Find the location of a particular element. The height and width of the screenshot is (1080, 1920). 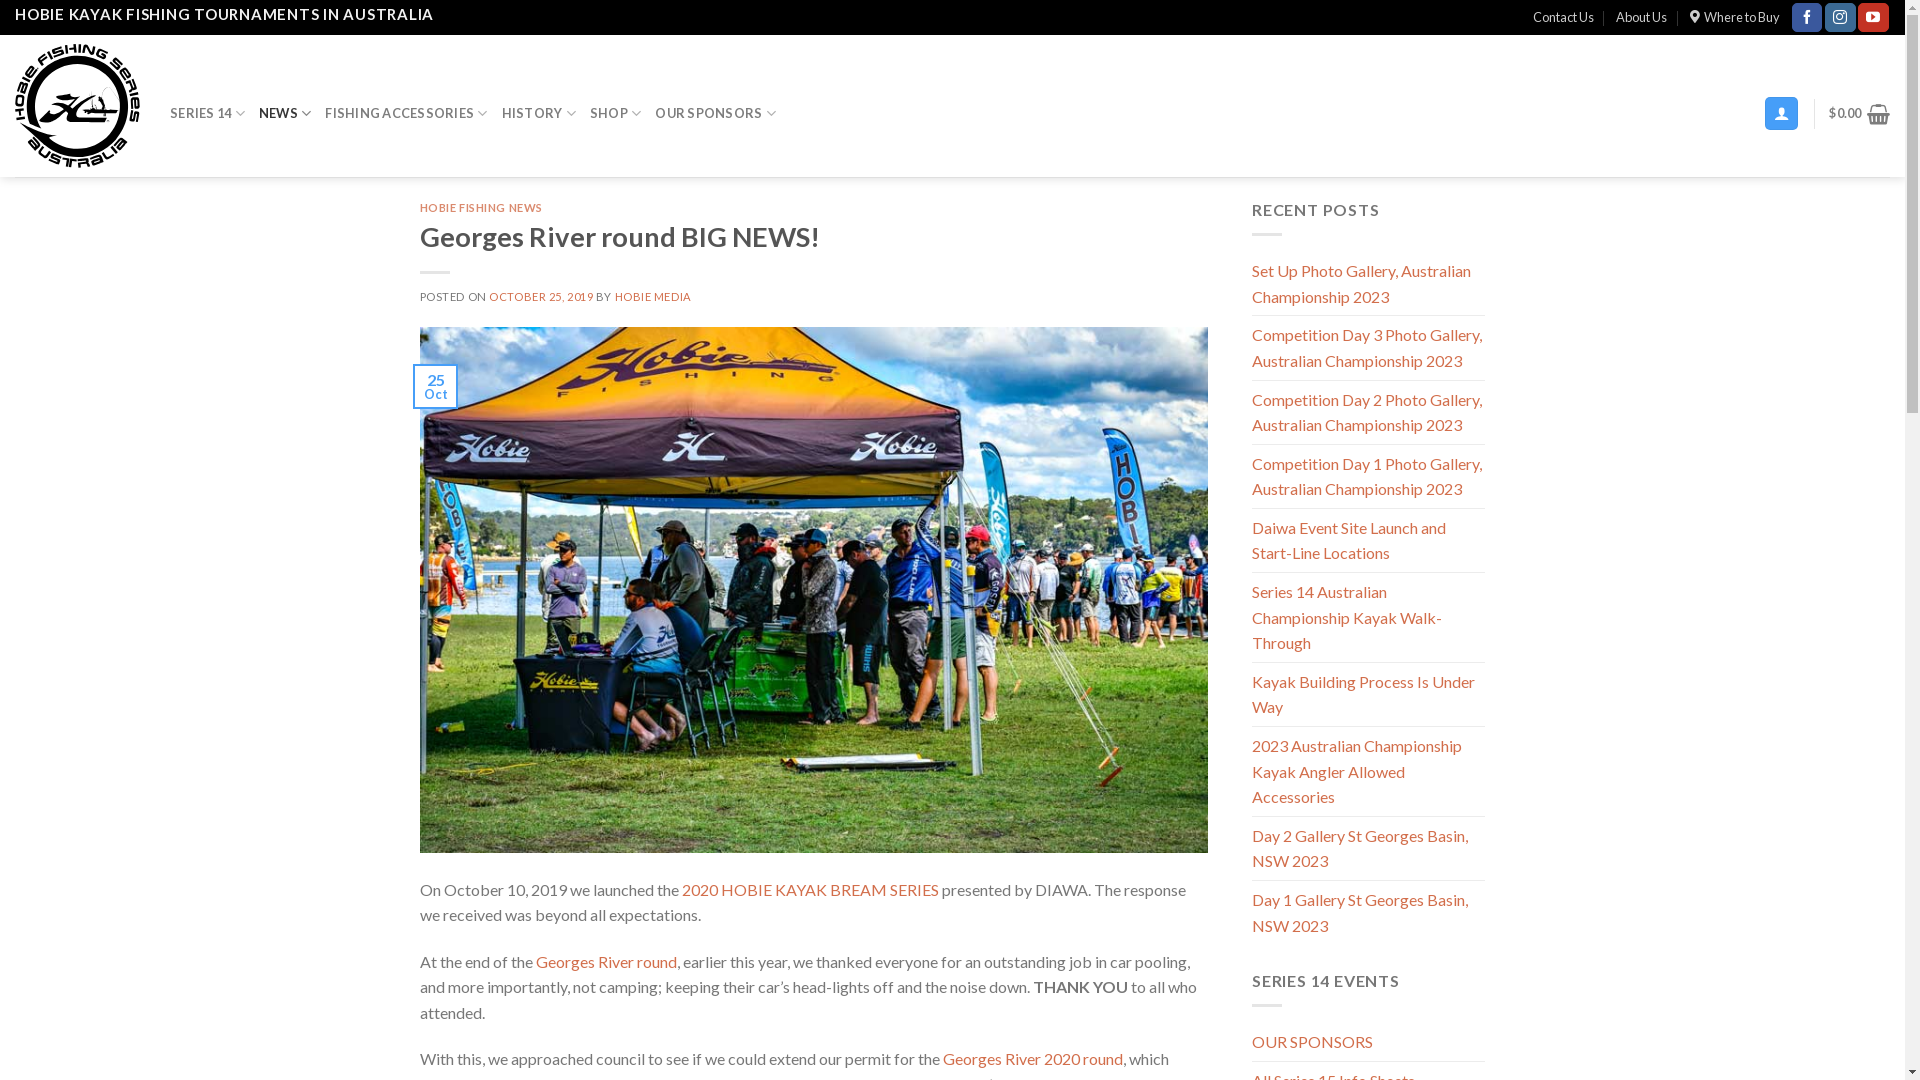

Follow on Facebook is located at coordinates (1807, 18).